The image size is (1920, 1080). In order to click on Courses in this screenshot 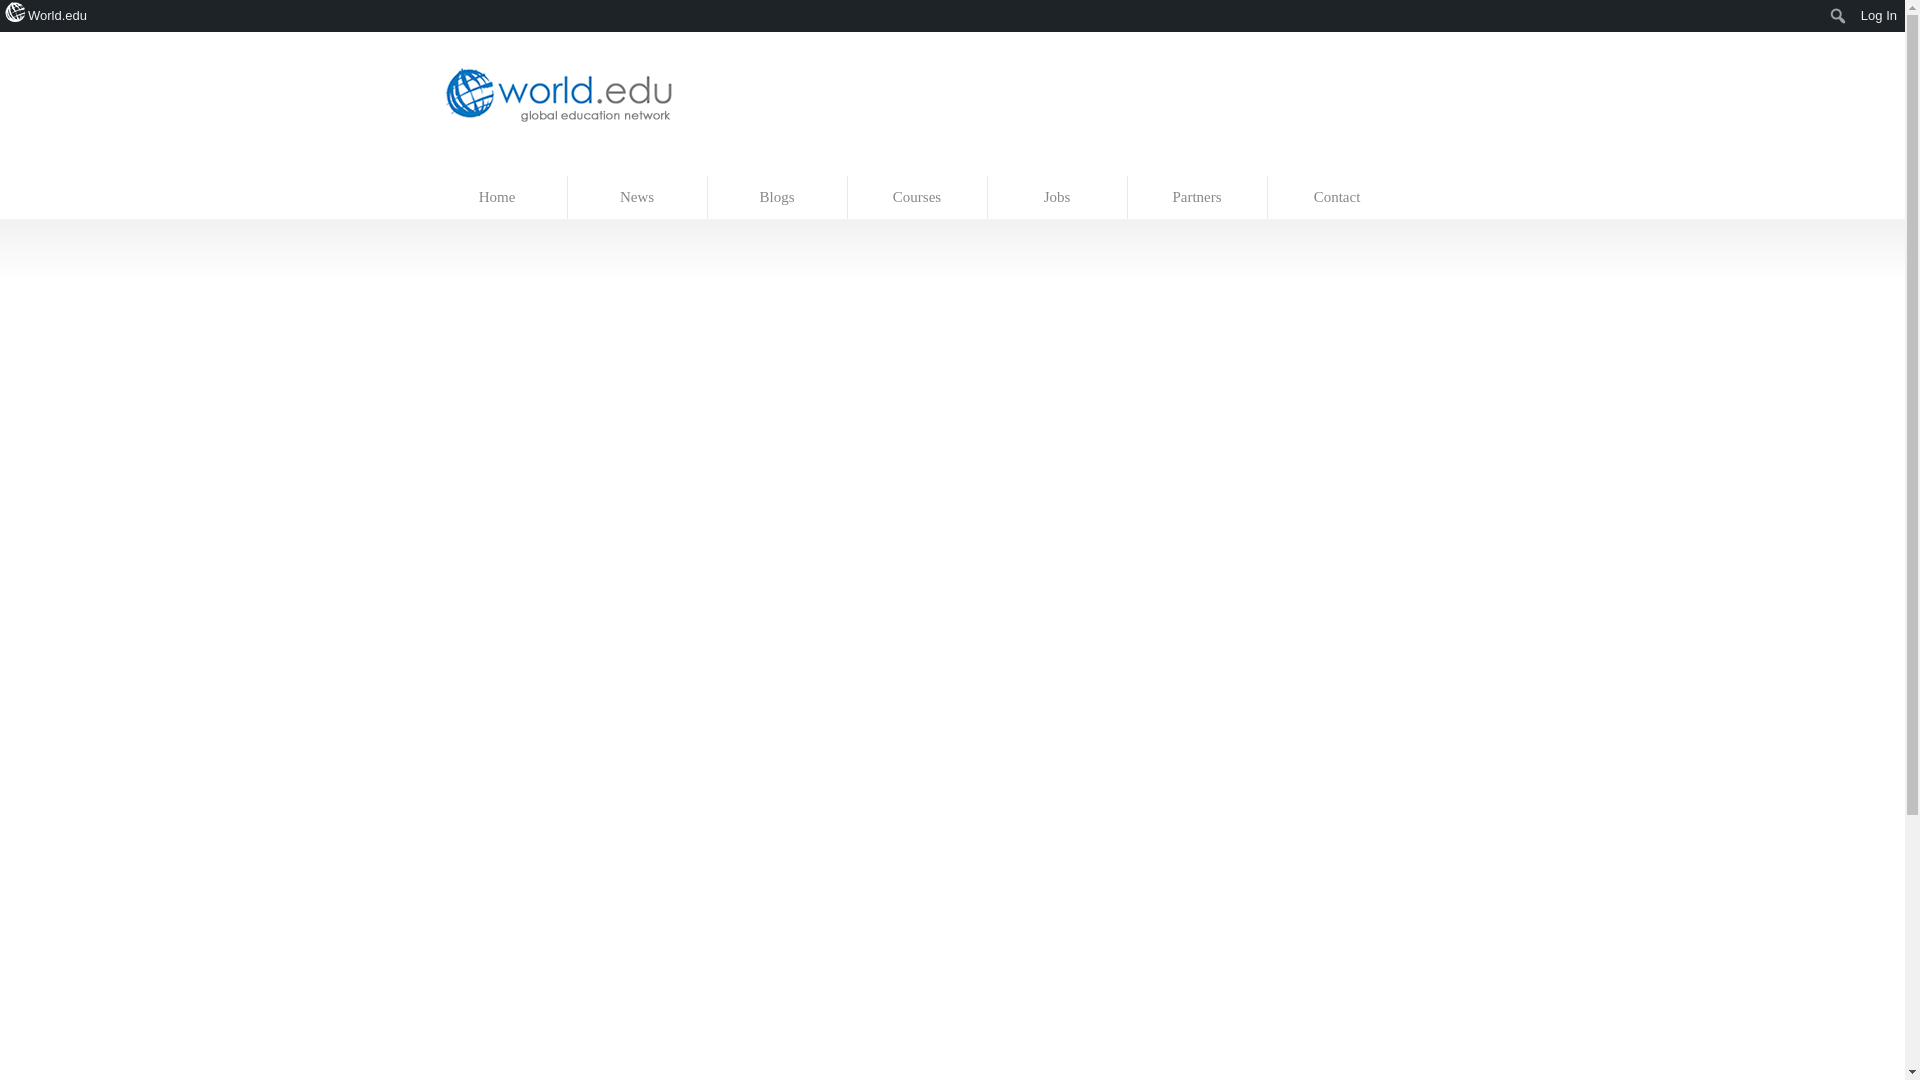, I will do `click(918, 198)`.